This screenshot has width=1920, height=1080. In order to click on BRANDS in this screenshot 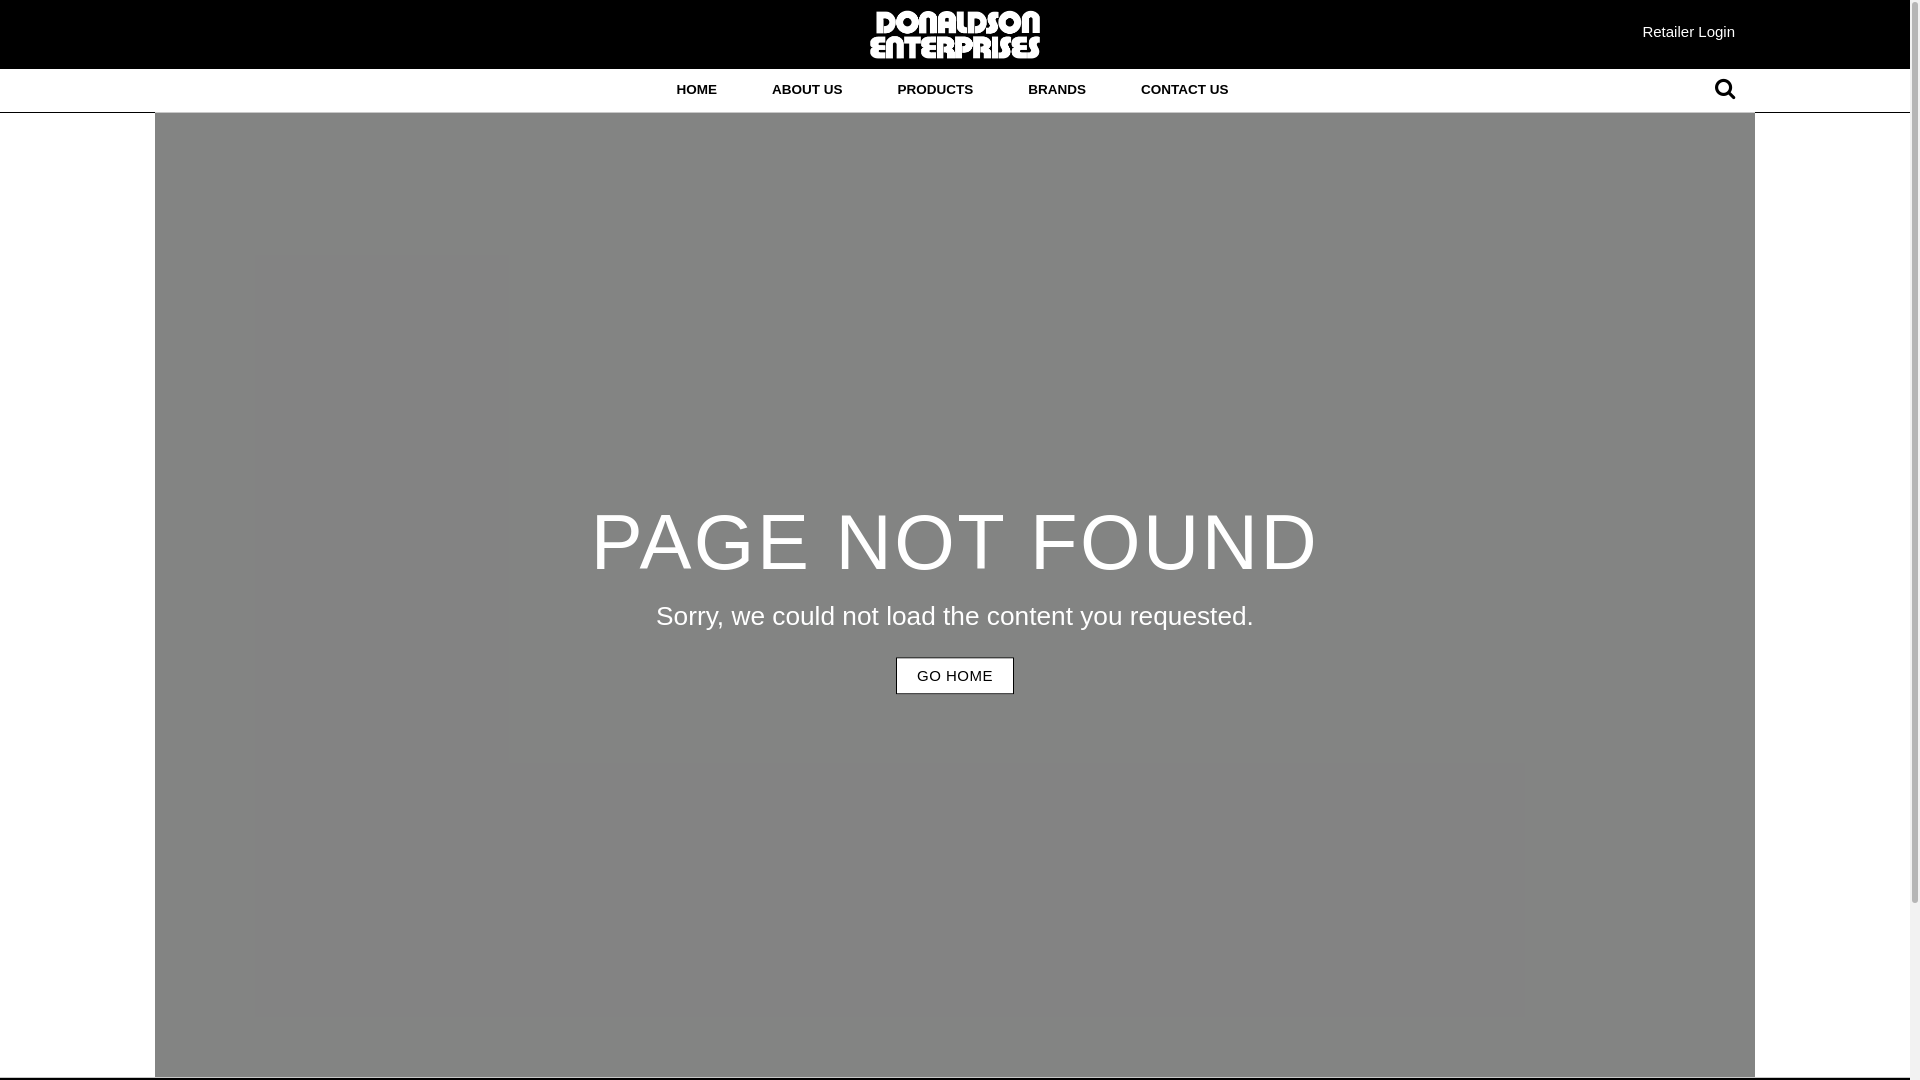, I will do `click(1056, 91)`.